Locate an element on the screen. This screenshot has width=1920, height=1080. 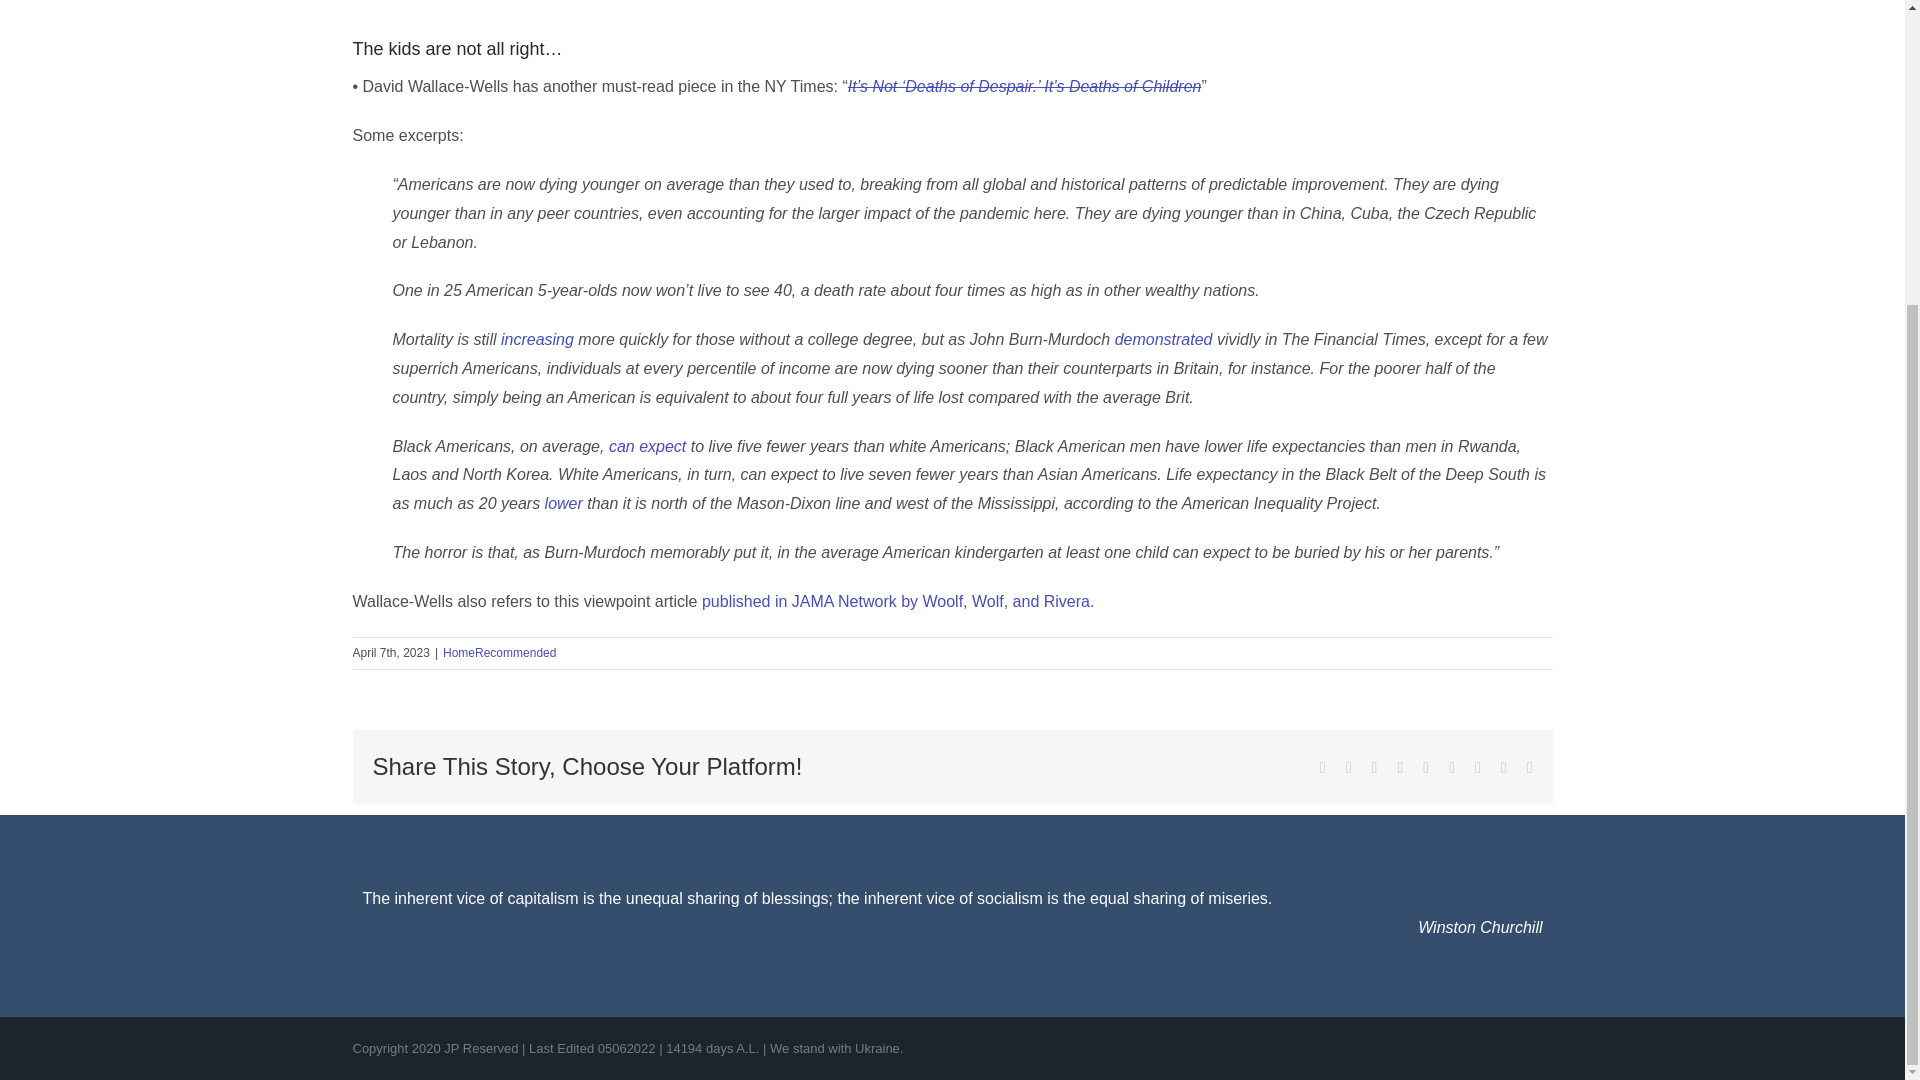
demonstrated is located at coordinates (1164, 338).